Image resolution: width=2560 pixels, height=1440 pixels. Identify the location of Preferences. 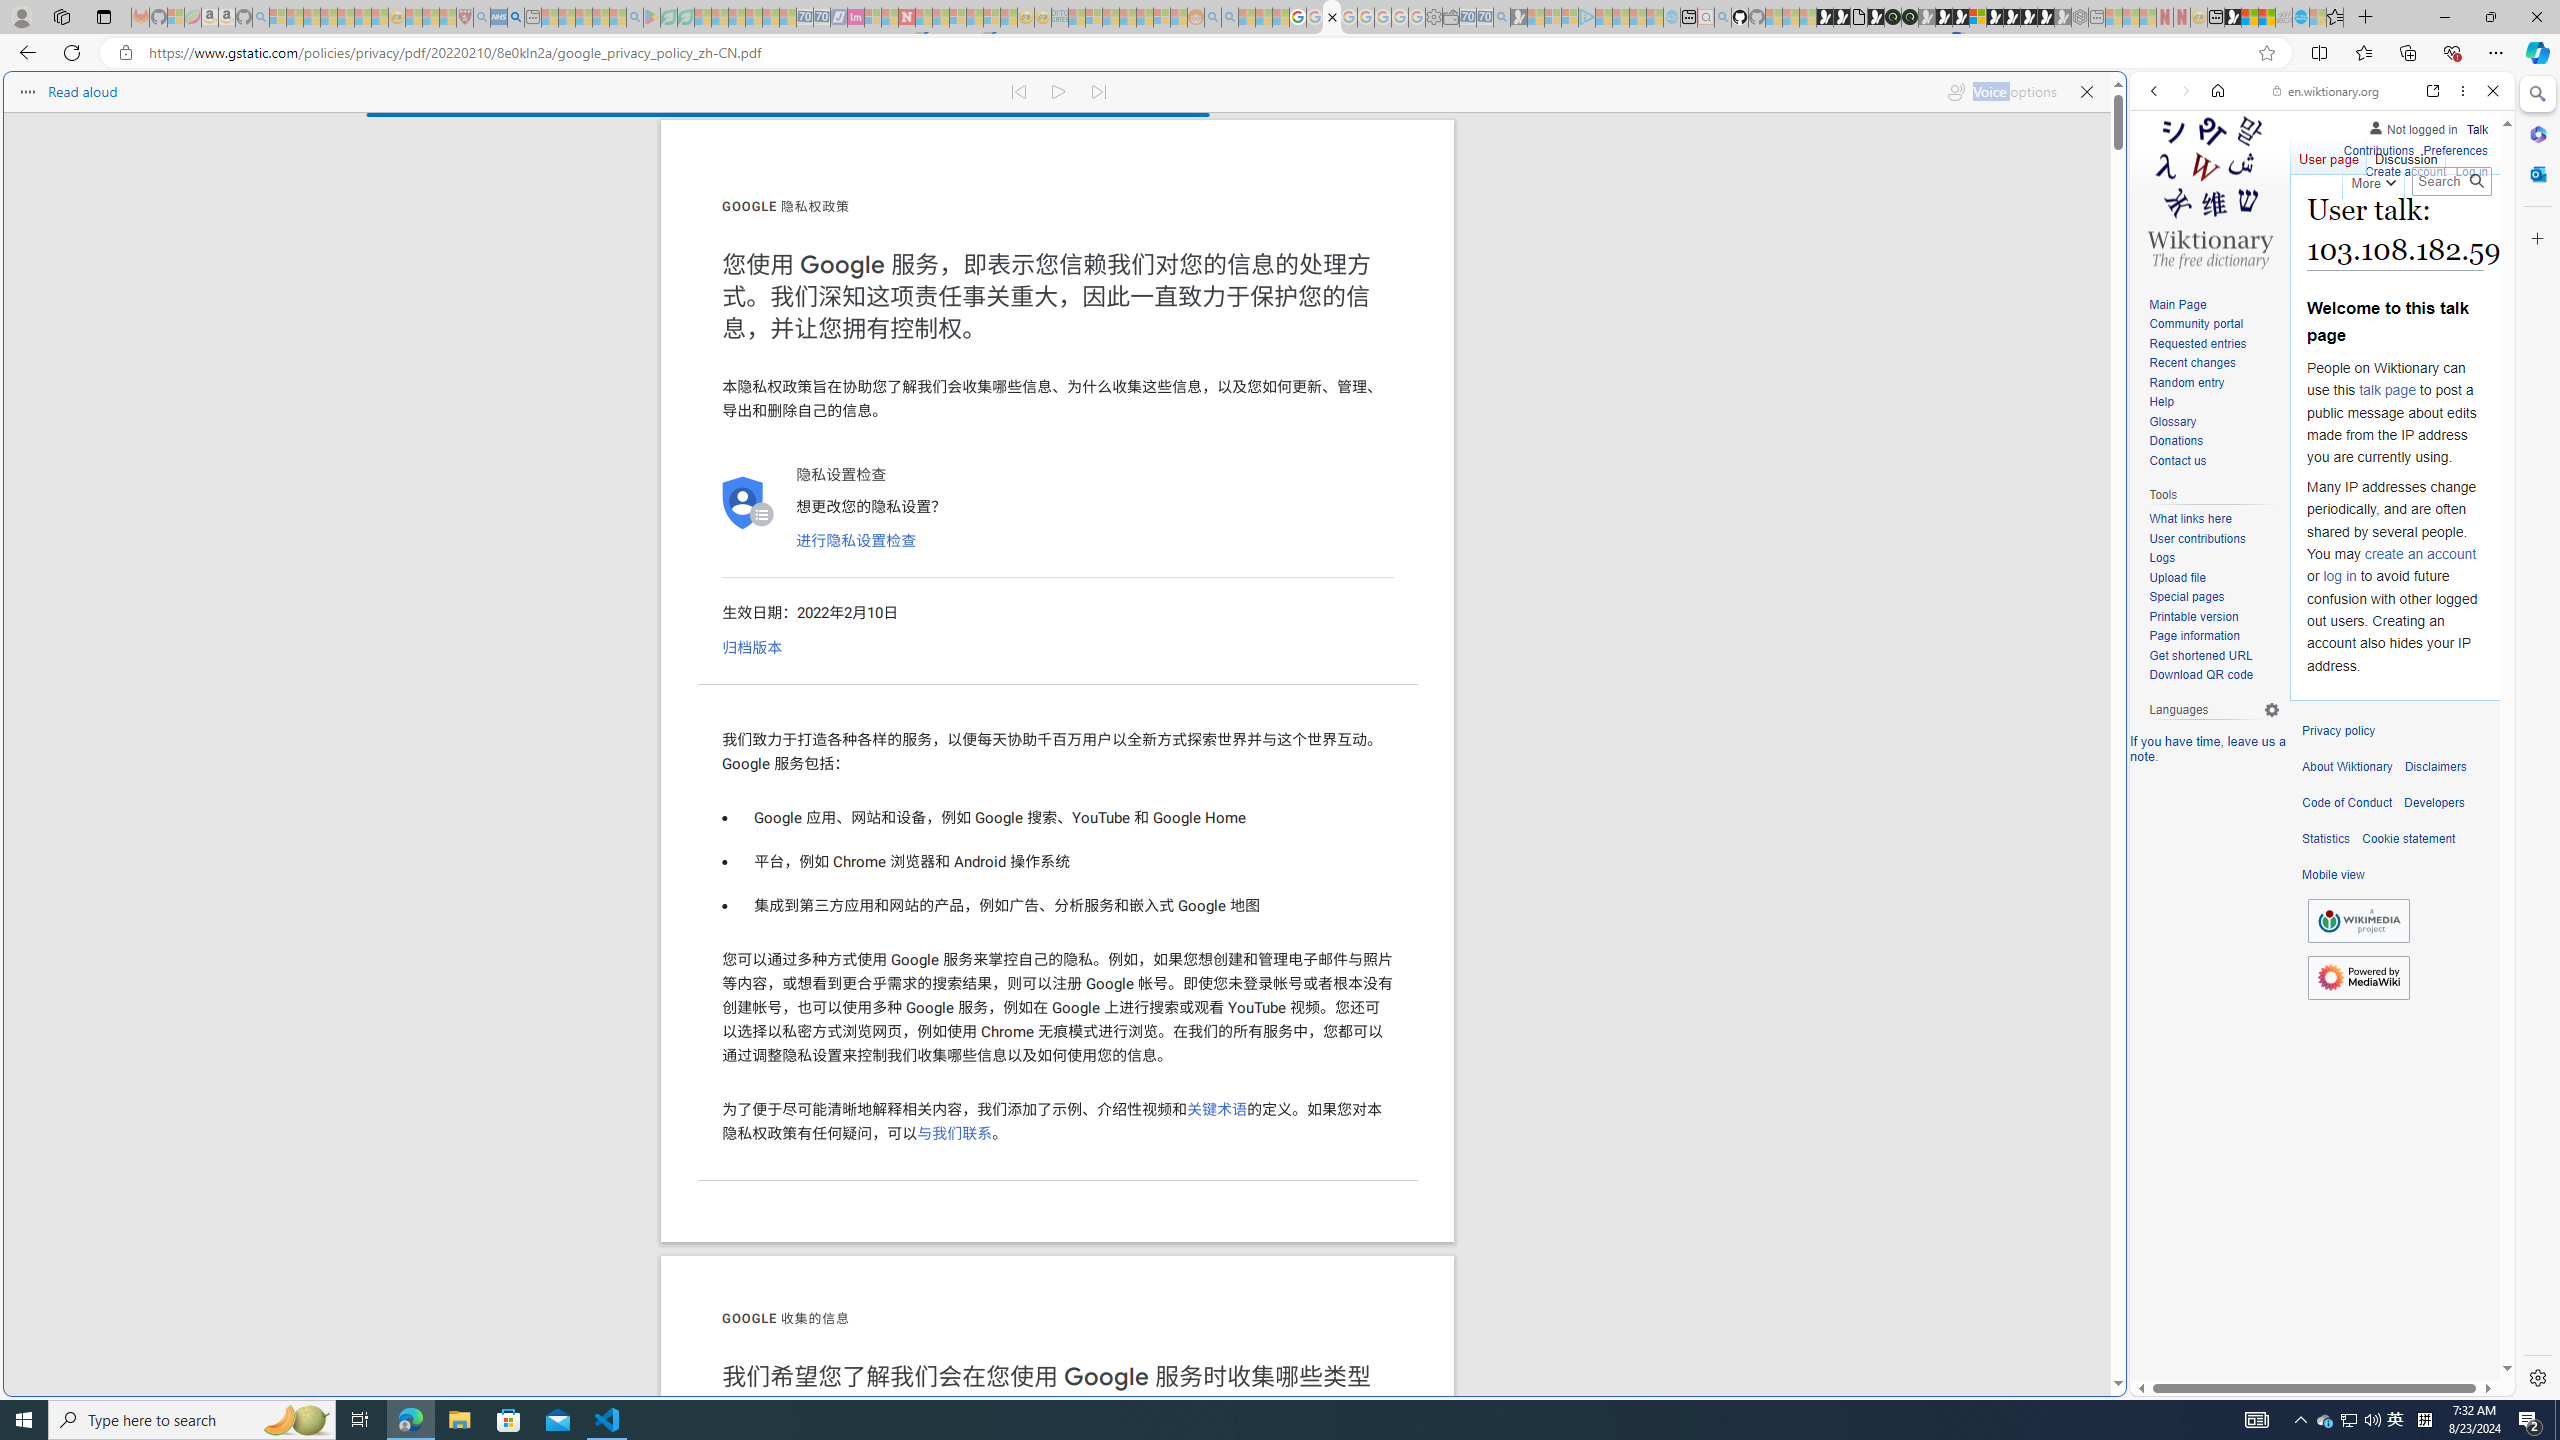
(2454, 148).